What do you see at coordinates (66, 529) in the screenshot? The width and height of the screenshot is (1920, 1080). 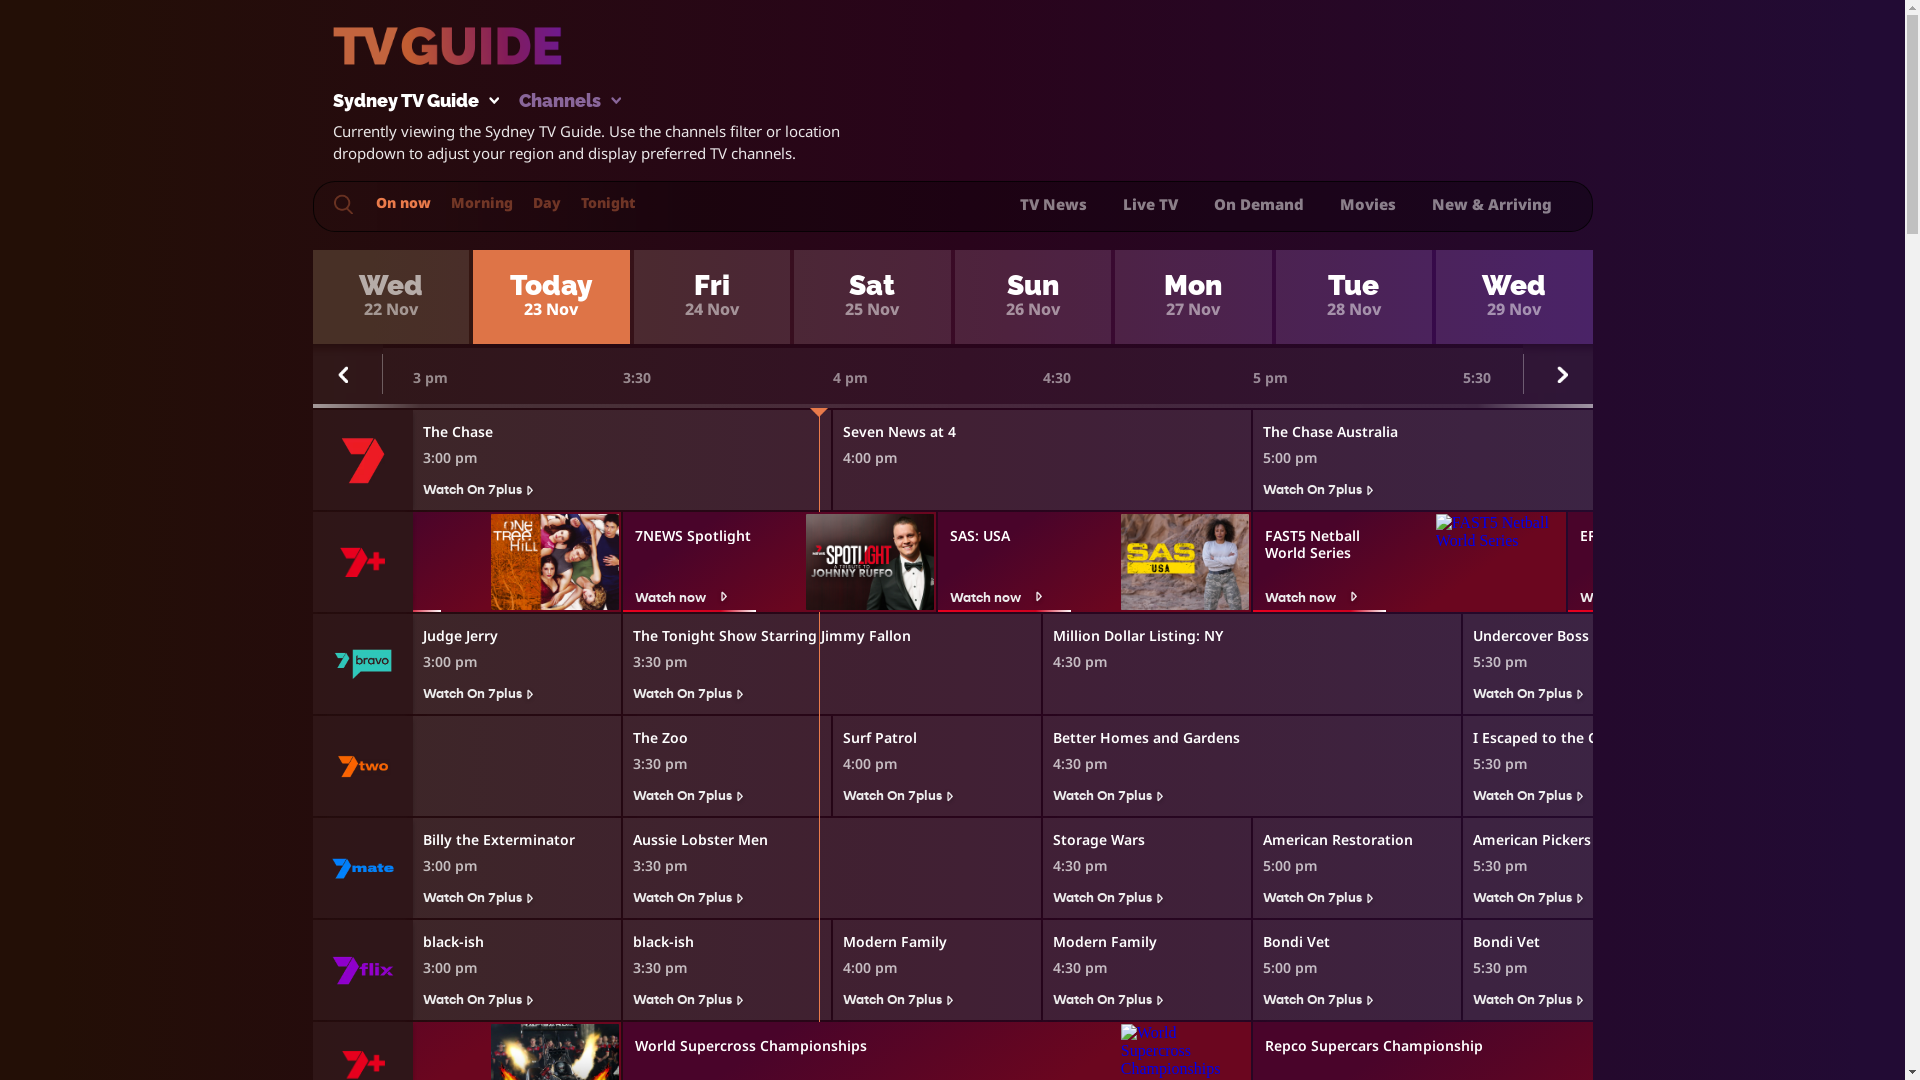 I see `Damages` at bounding box center [66, 529].